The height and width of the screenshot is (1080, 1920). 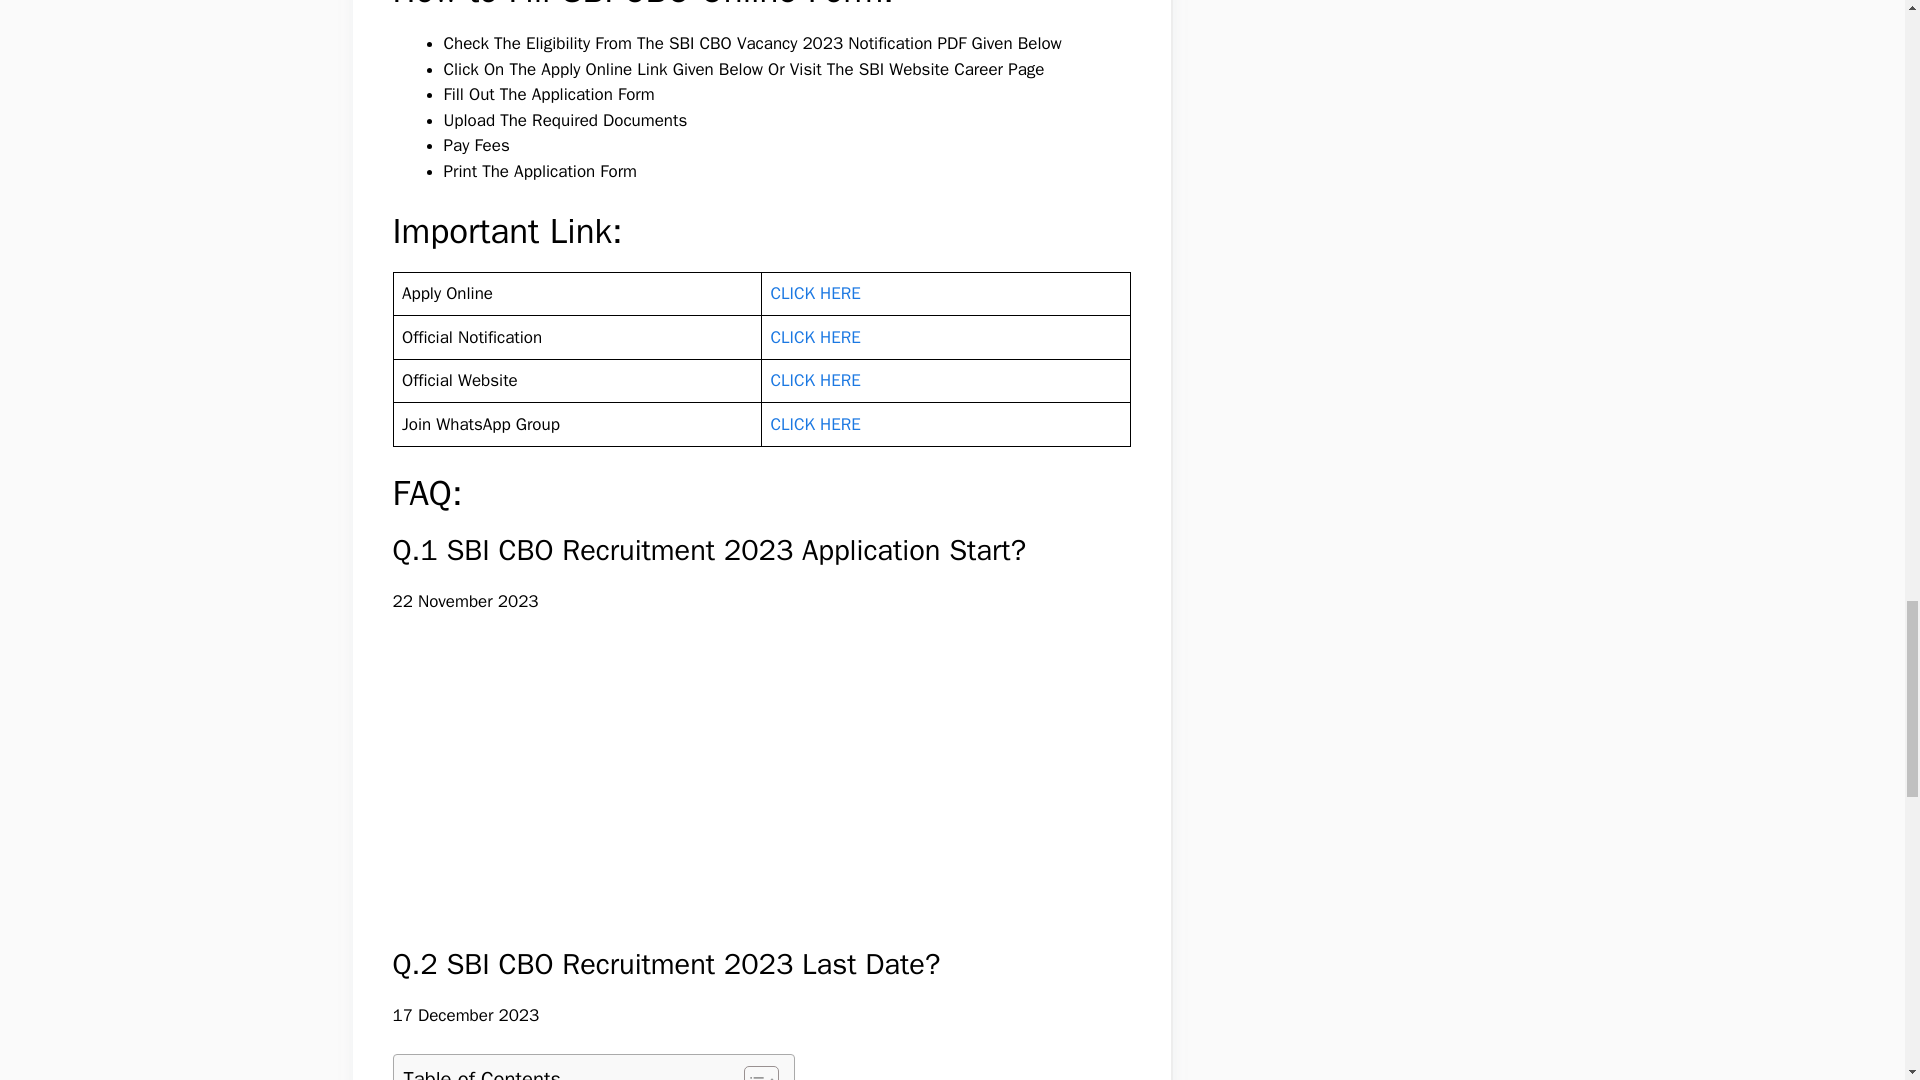 What do you see at coordinates (814, 292) in the screenshot?
I see `CLICK HERE` at bounding box center [814, 292].